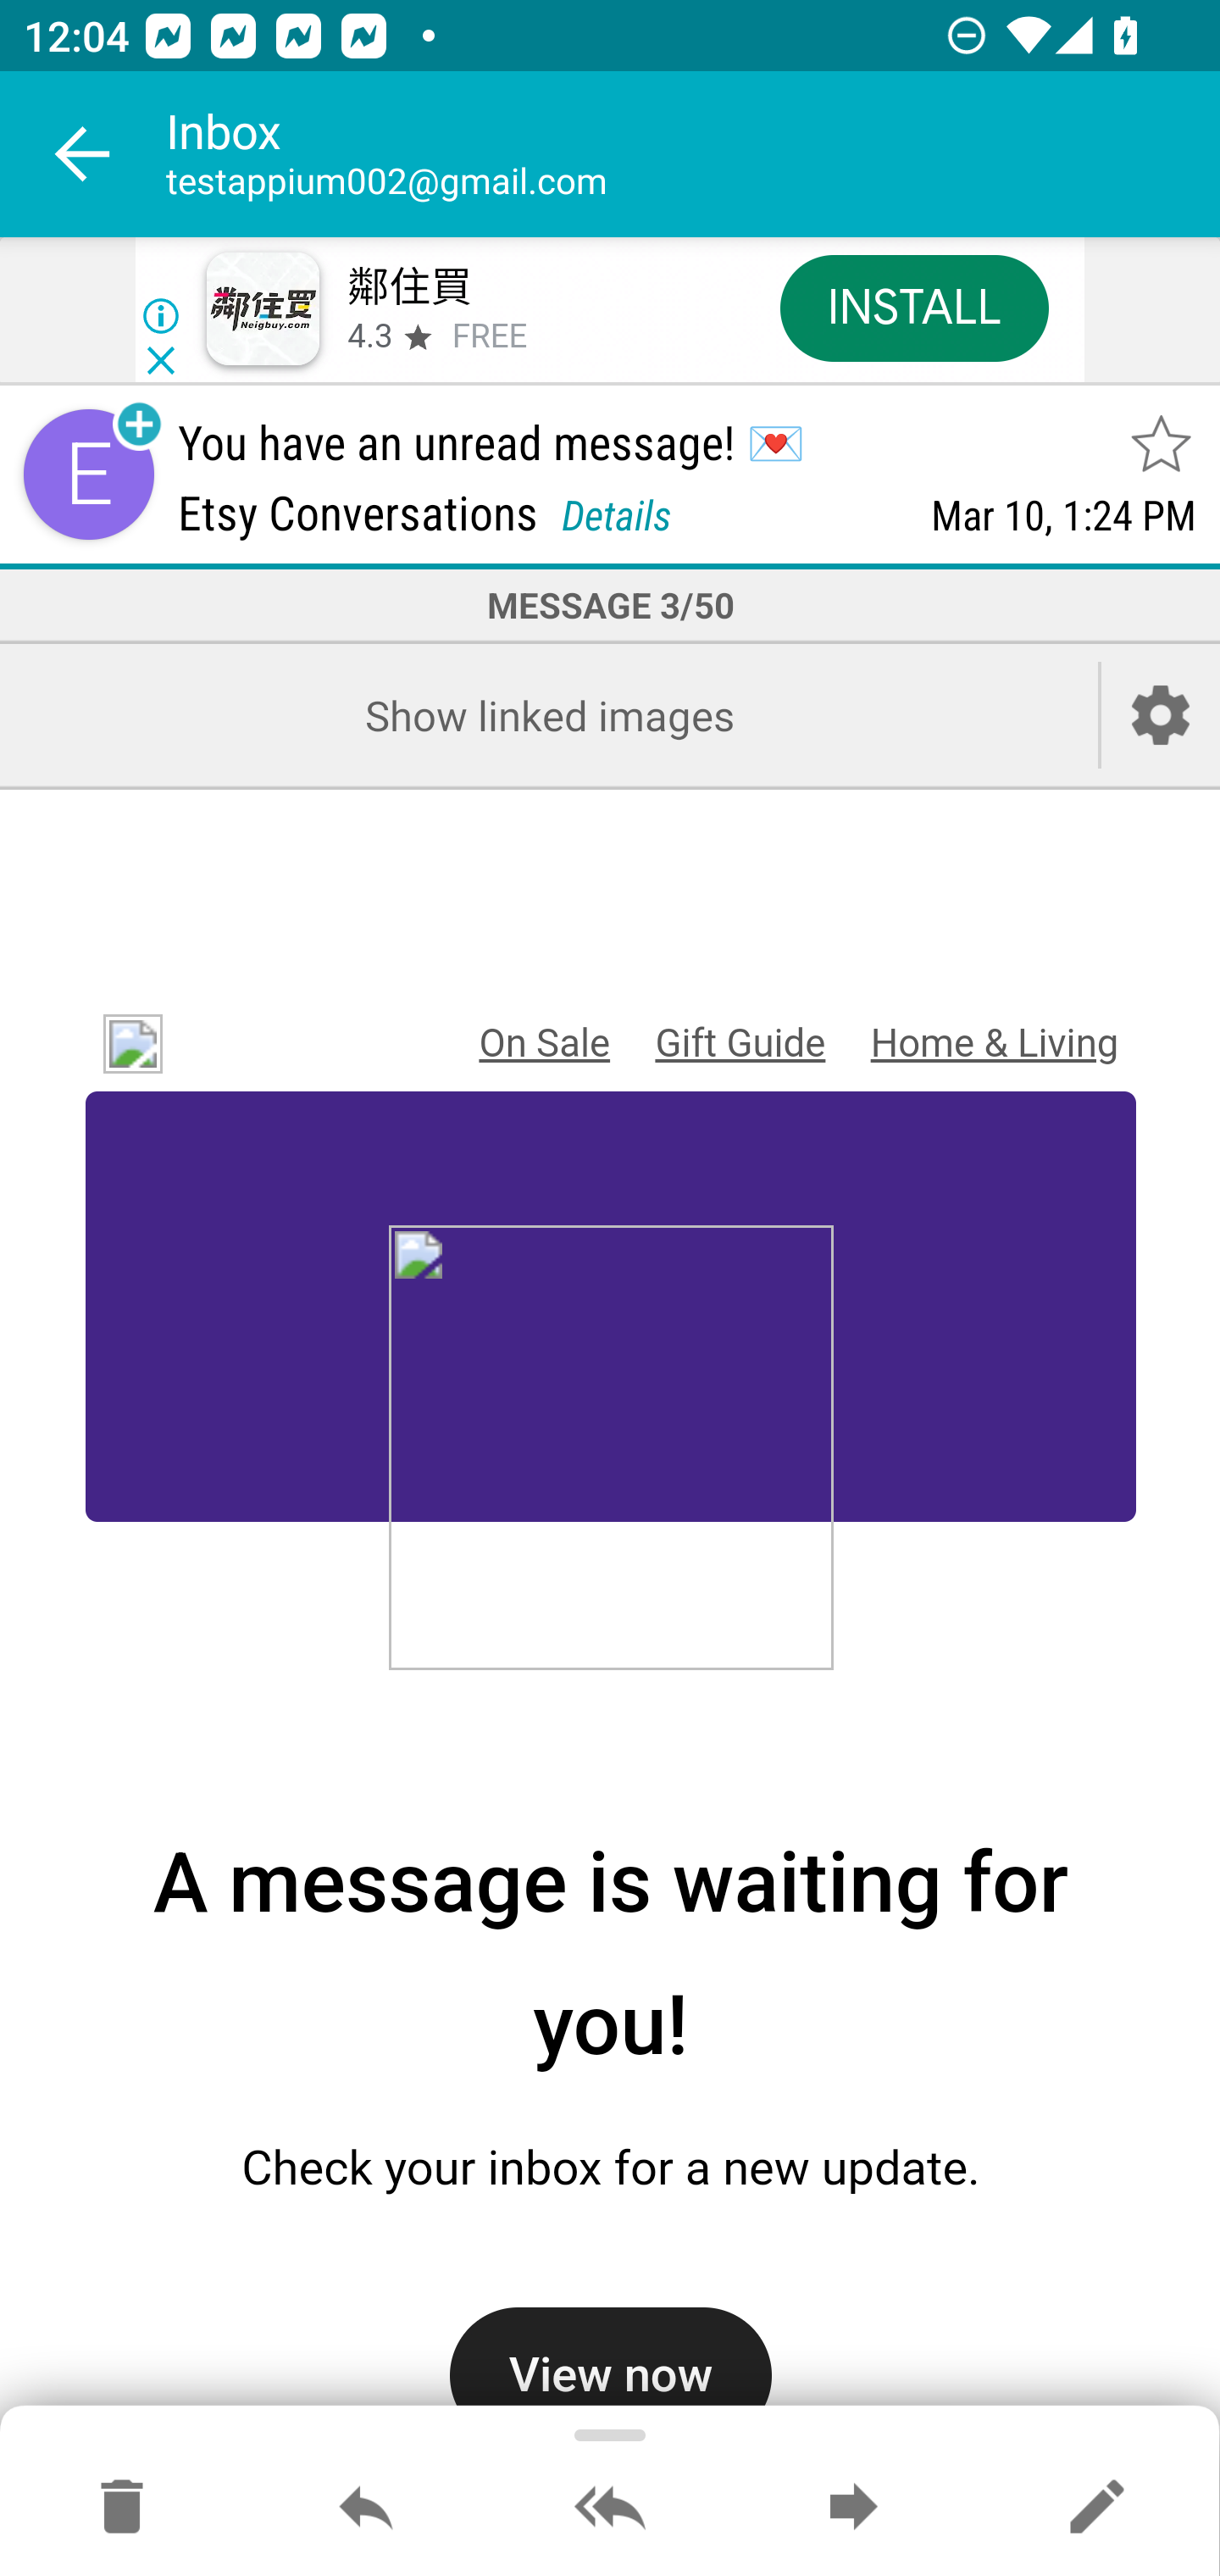  I want to click on Reply, so click(366, 2508).